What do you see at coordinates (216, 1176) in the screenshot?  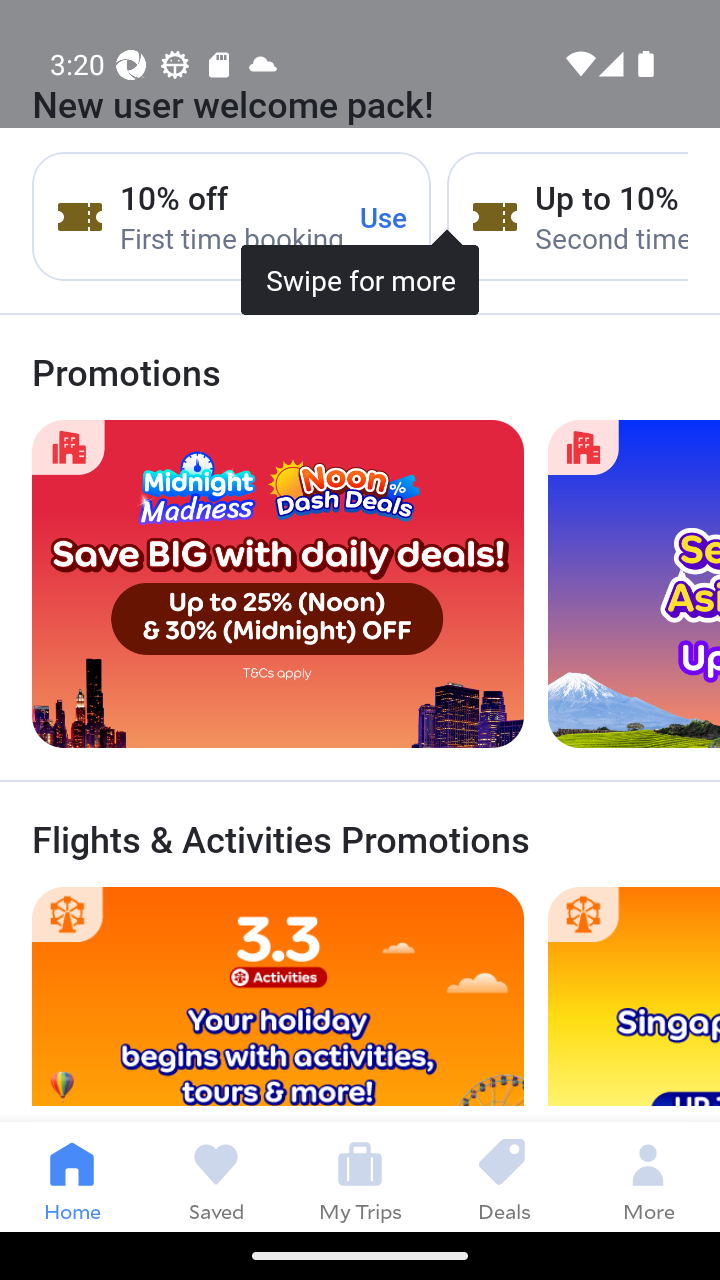 I see `Saved` at bounding box center [216, 1176].